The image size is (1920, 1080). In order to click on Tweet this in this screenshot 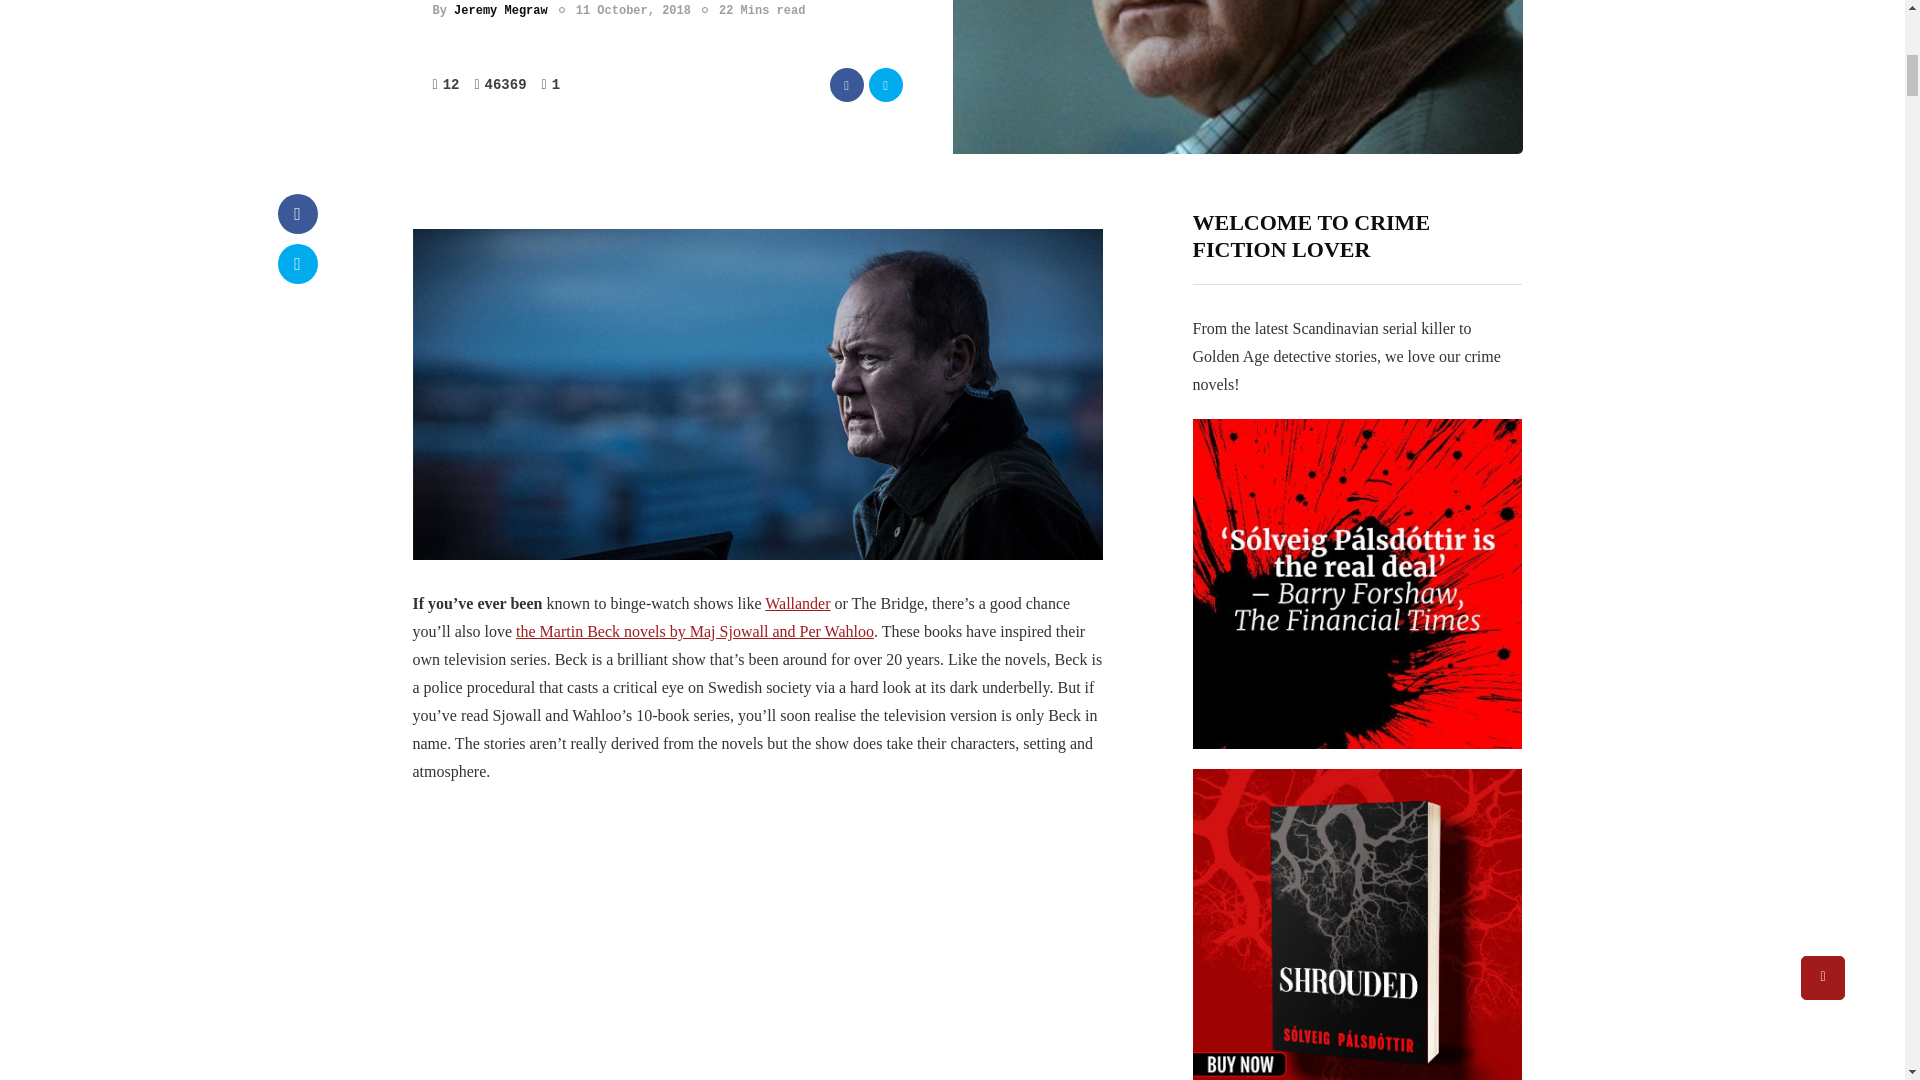, I will do `click(298, 264)`.